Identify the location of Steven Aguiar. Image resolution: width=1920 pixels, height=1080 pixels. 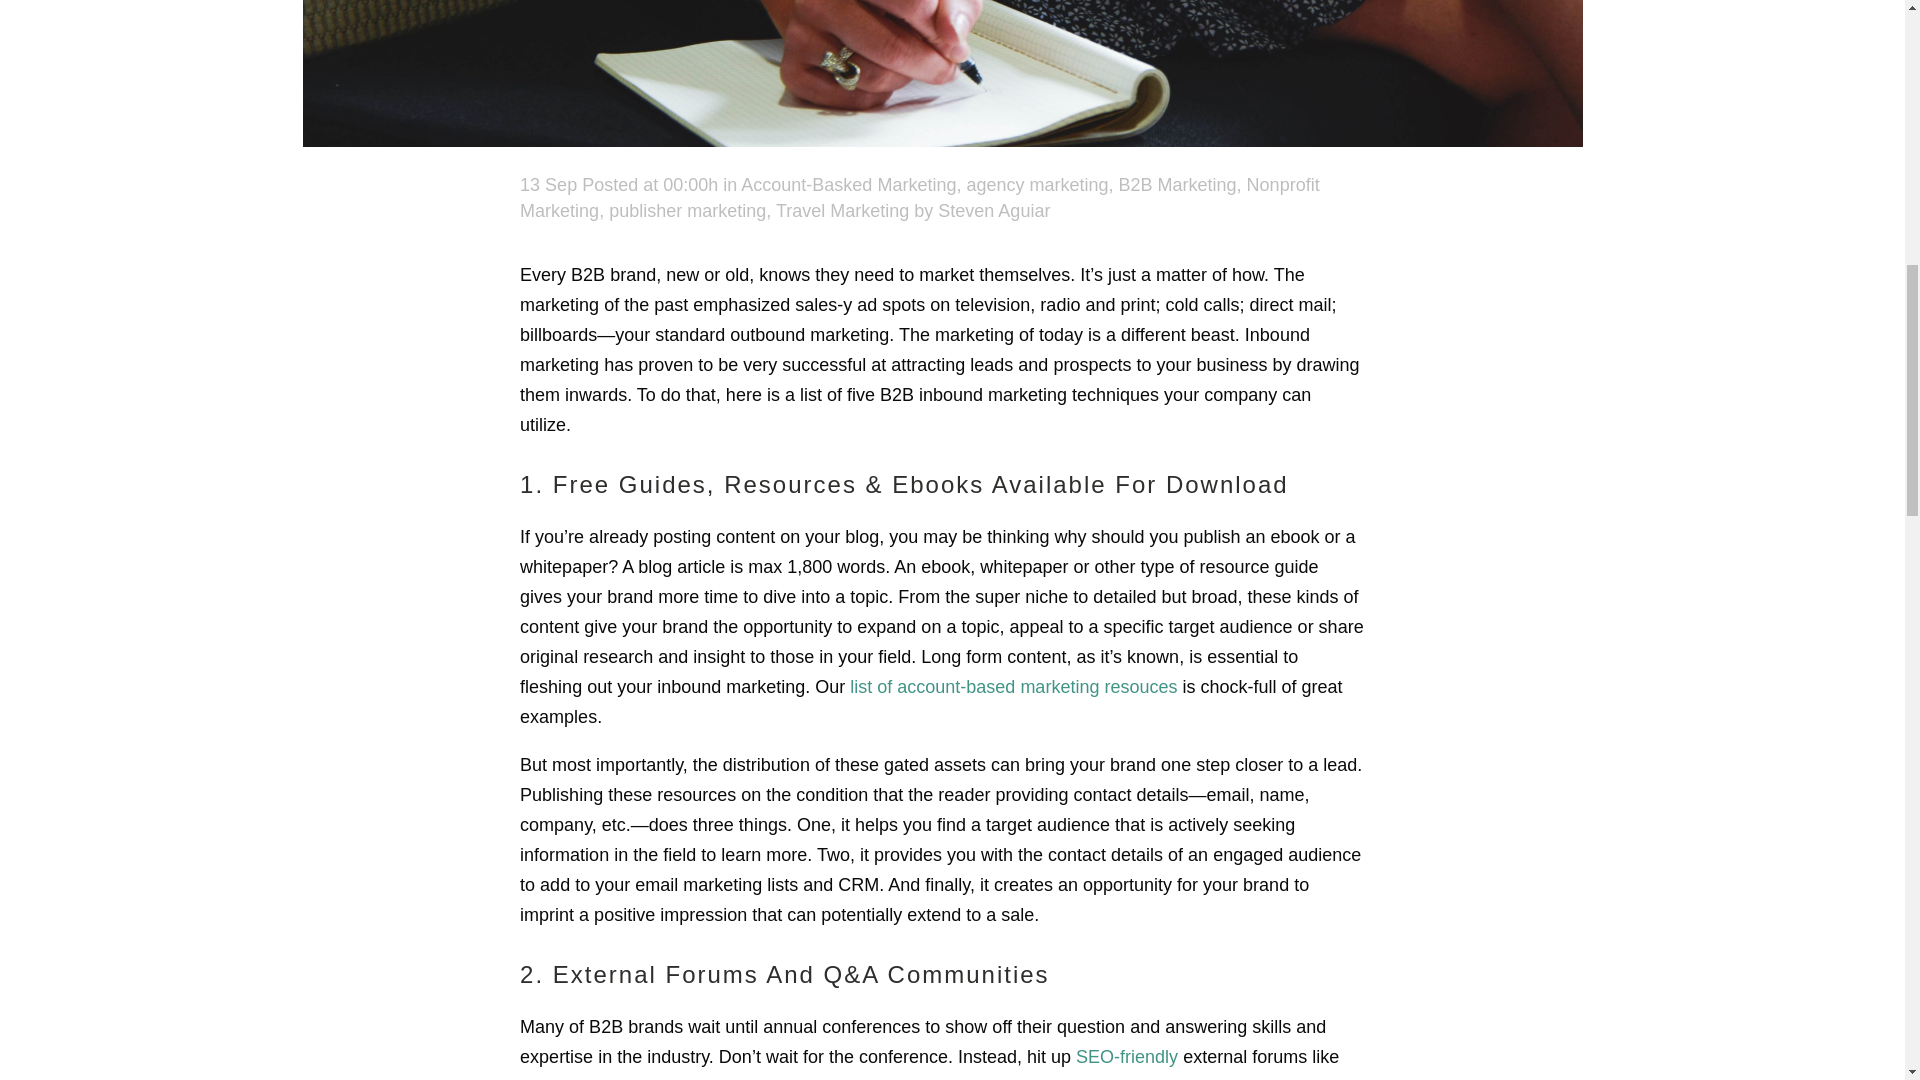
(994, 210).